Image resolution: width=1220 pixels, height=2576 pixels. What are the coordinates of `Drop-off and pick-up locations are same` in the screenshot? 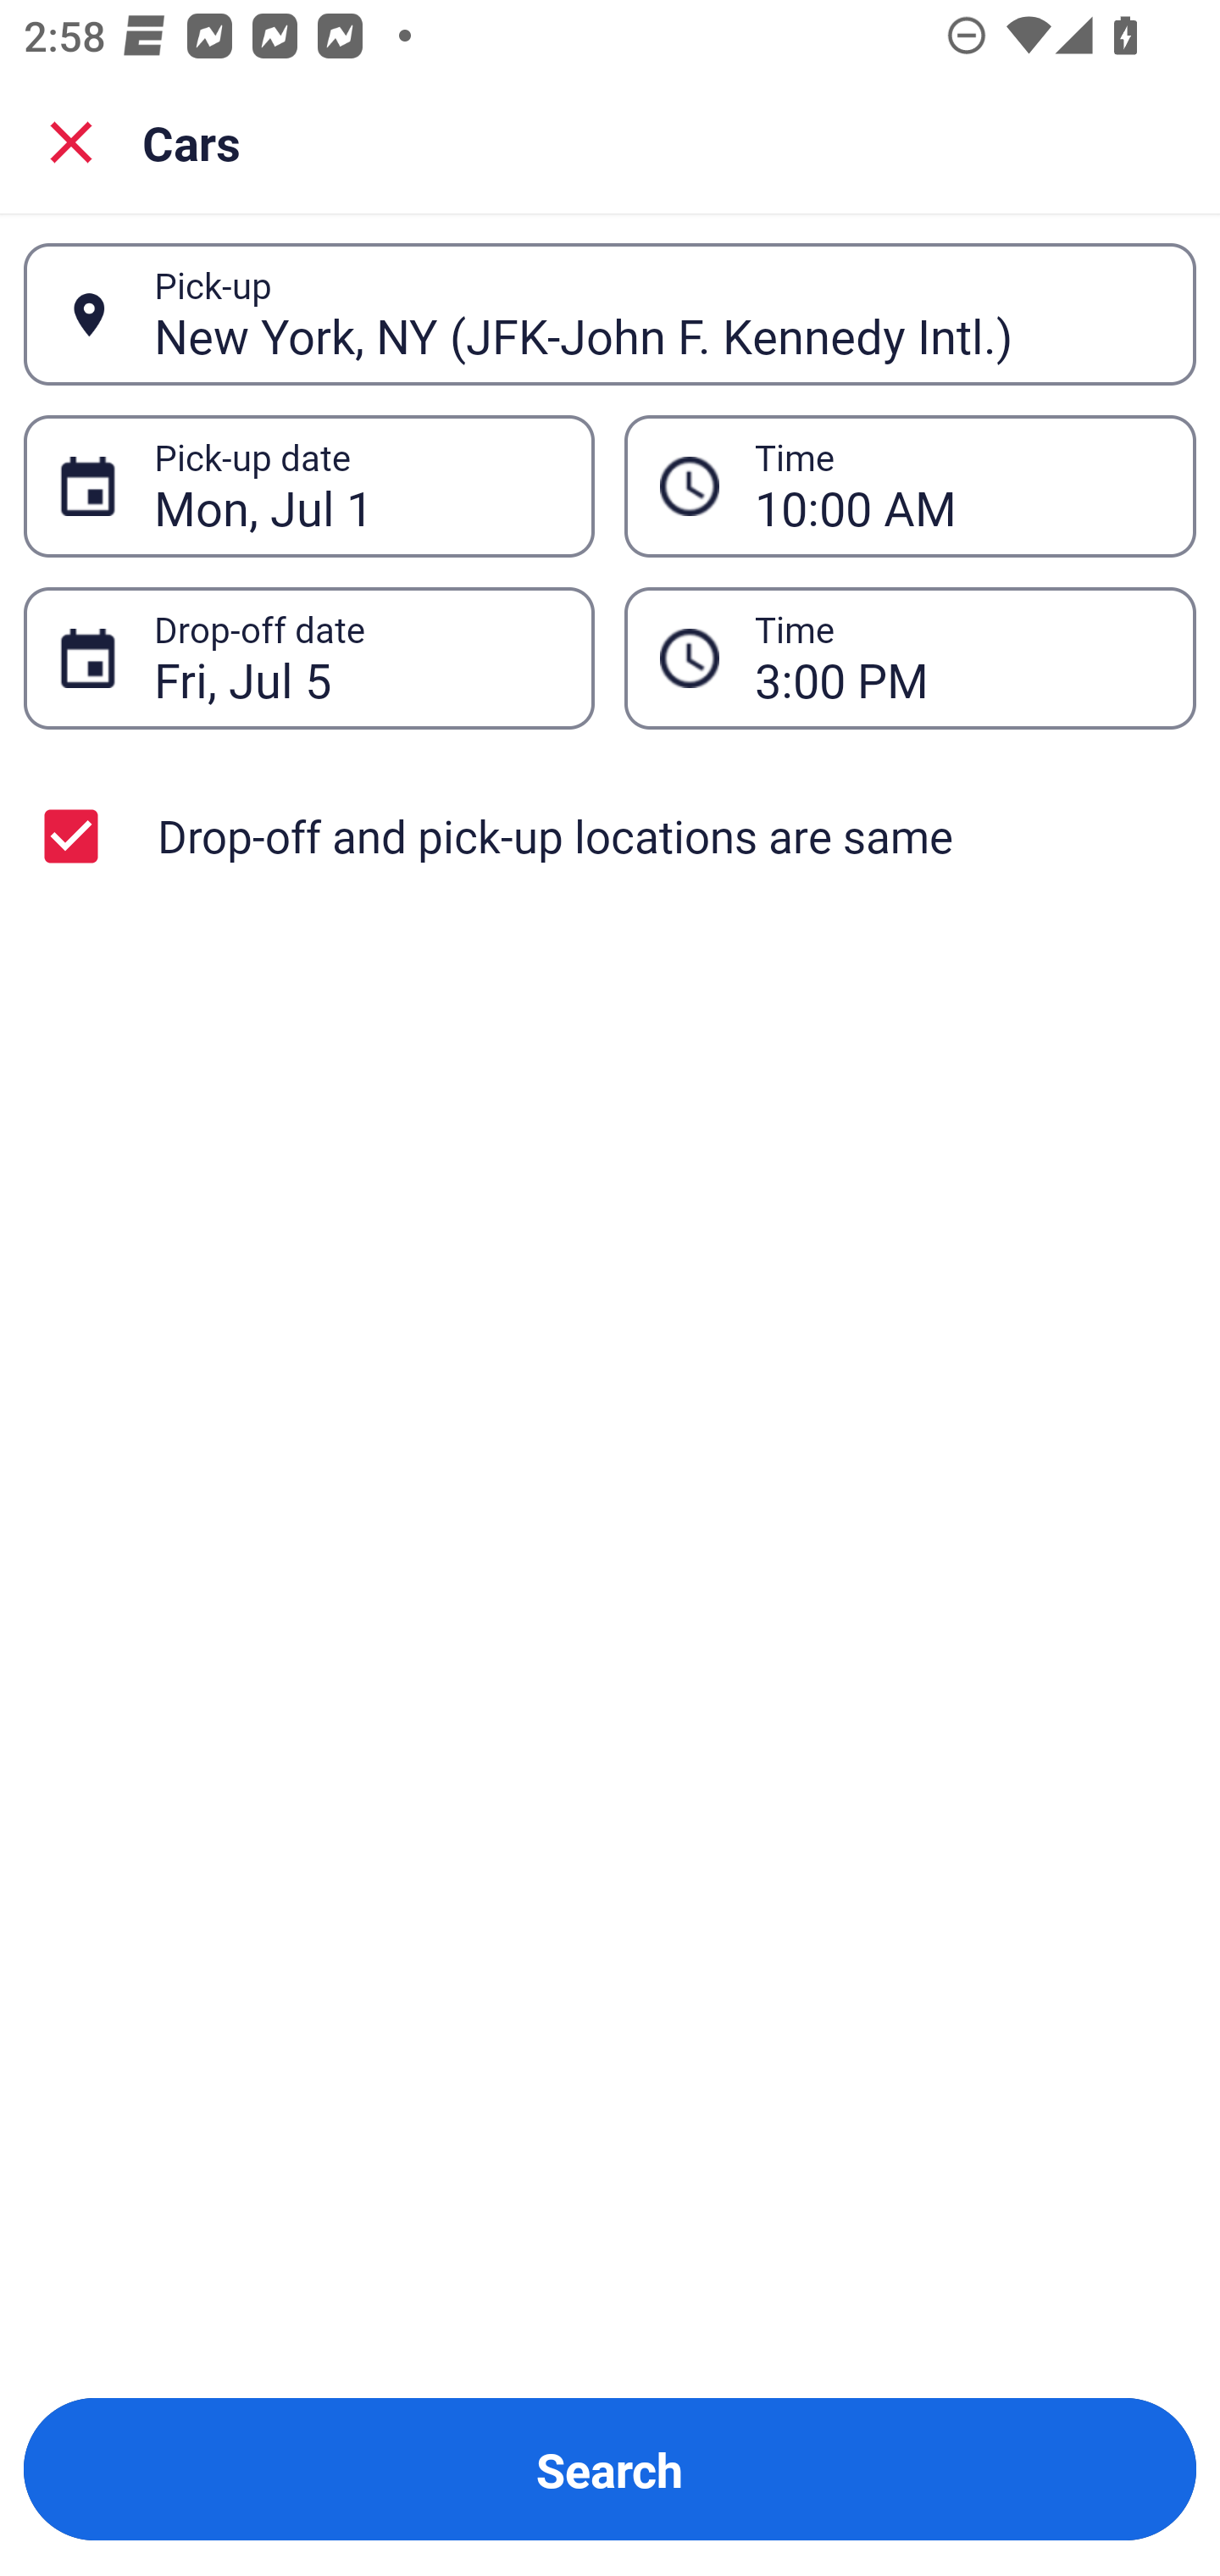 It's located at (610, 836).